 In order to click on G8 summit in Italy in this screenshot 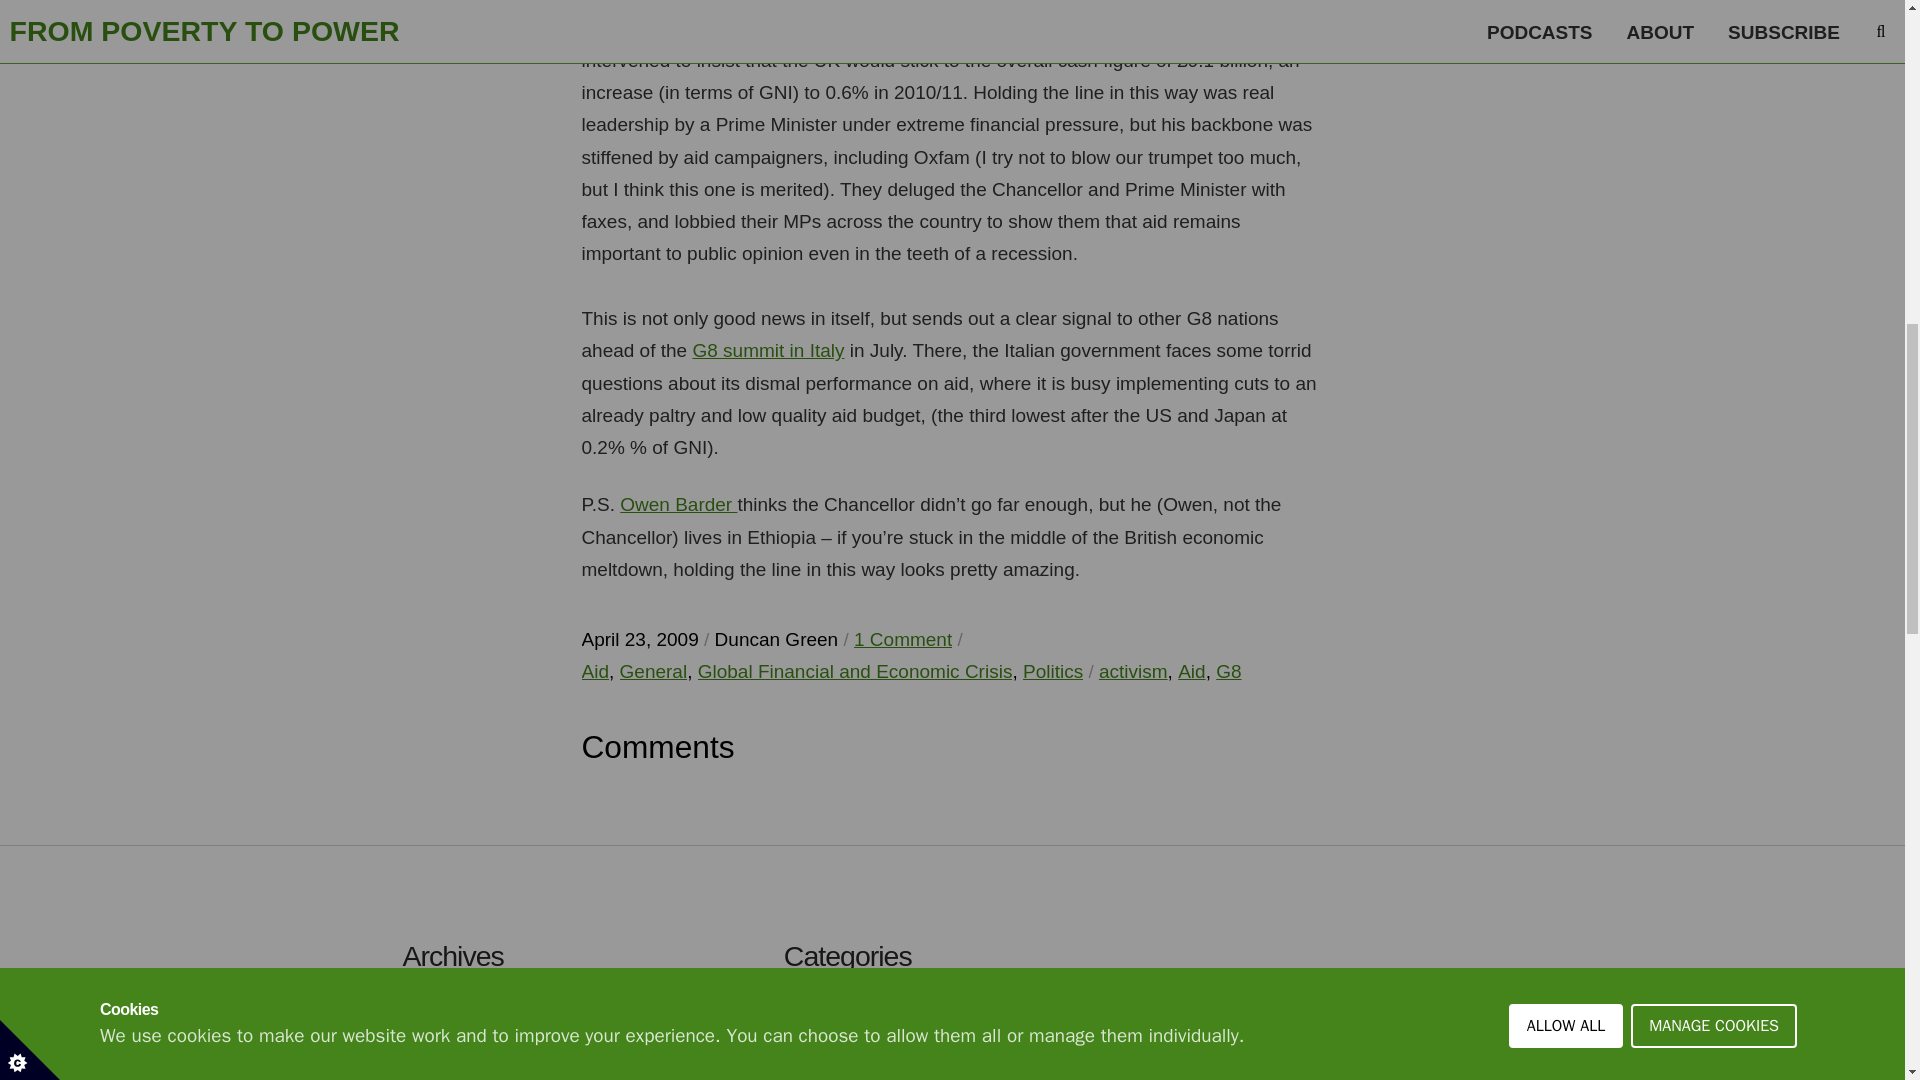, I will do `click(768, 350)`.